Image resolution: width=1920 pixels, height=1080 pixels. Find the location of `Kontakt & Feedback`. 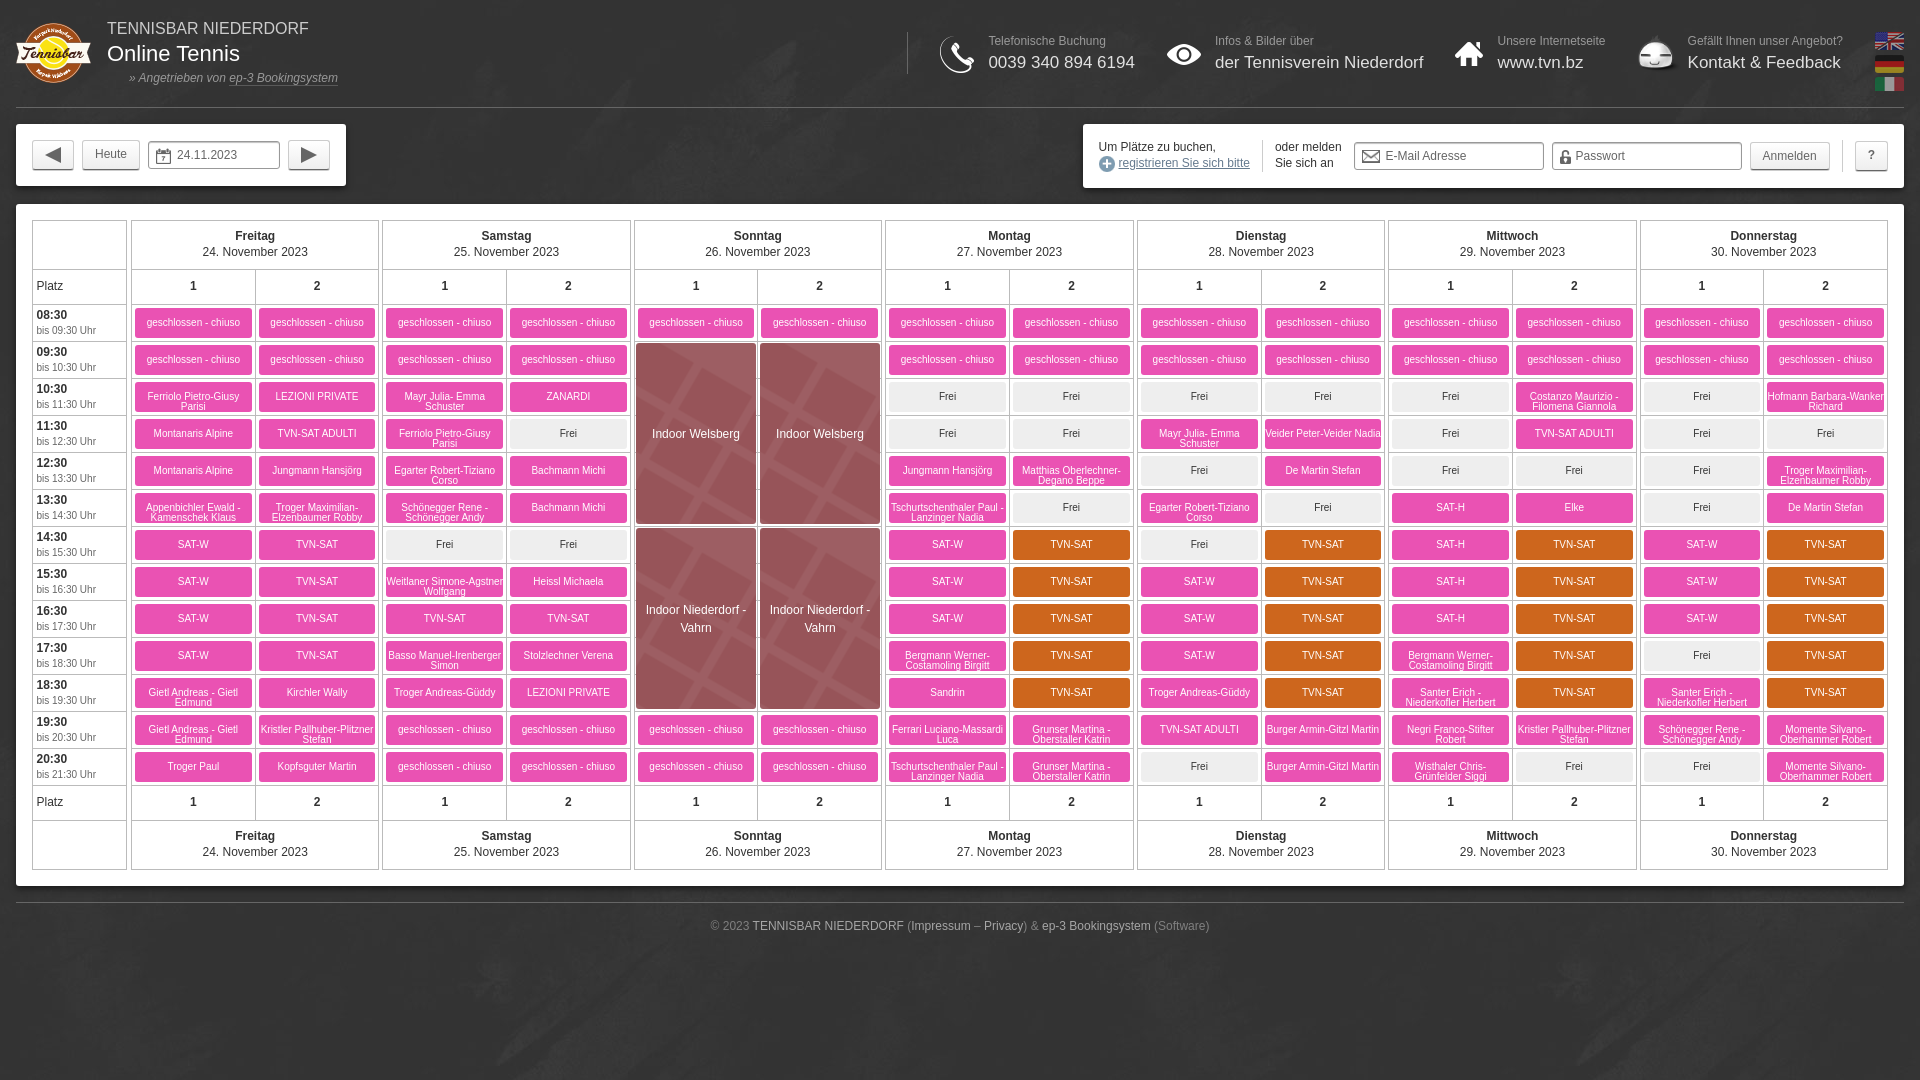

Kontakt & Feedback is located at coordinates (1764, 62).